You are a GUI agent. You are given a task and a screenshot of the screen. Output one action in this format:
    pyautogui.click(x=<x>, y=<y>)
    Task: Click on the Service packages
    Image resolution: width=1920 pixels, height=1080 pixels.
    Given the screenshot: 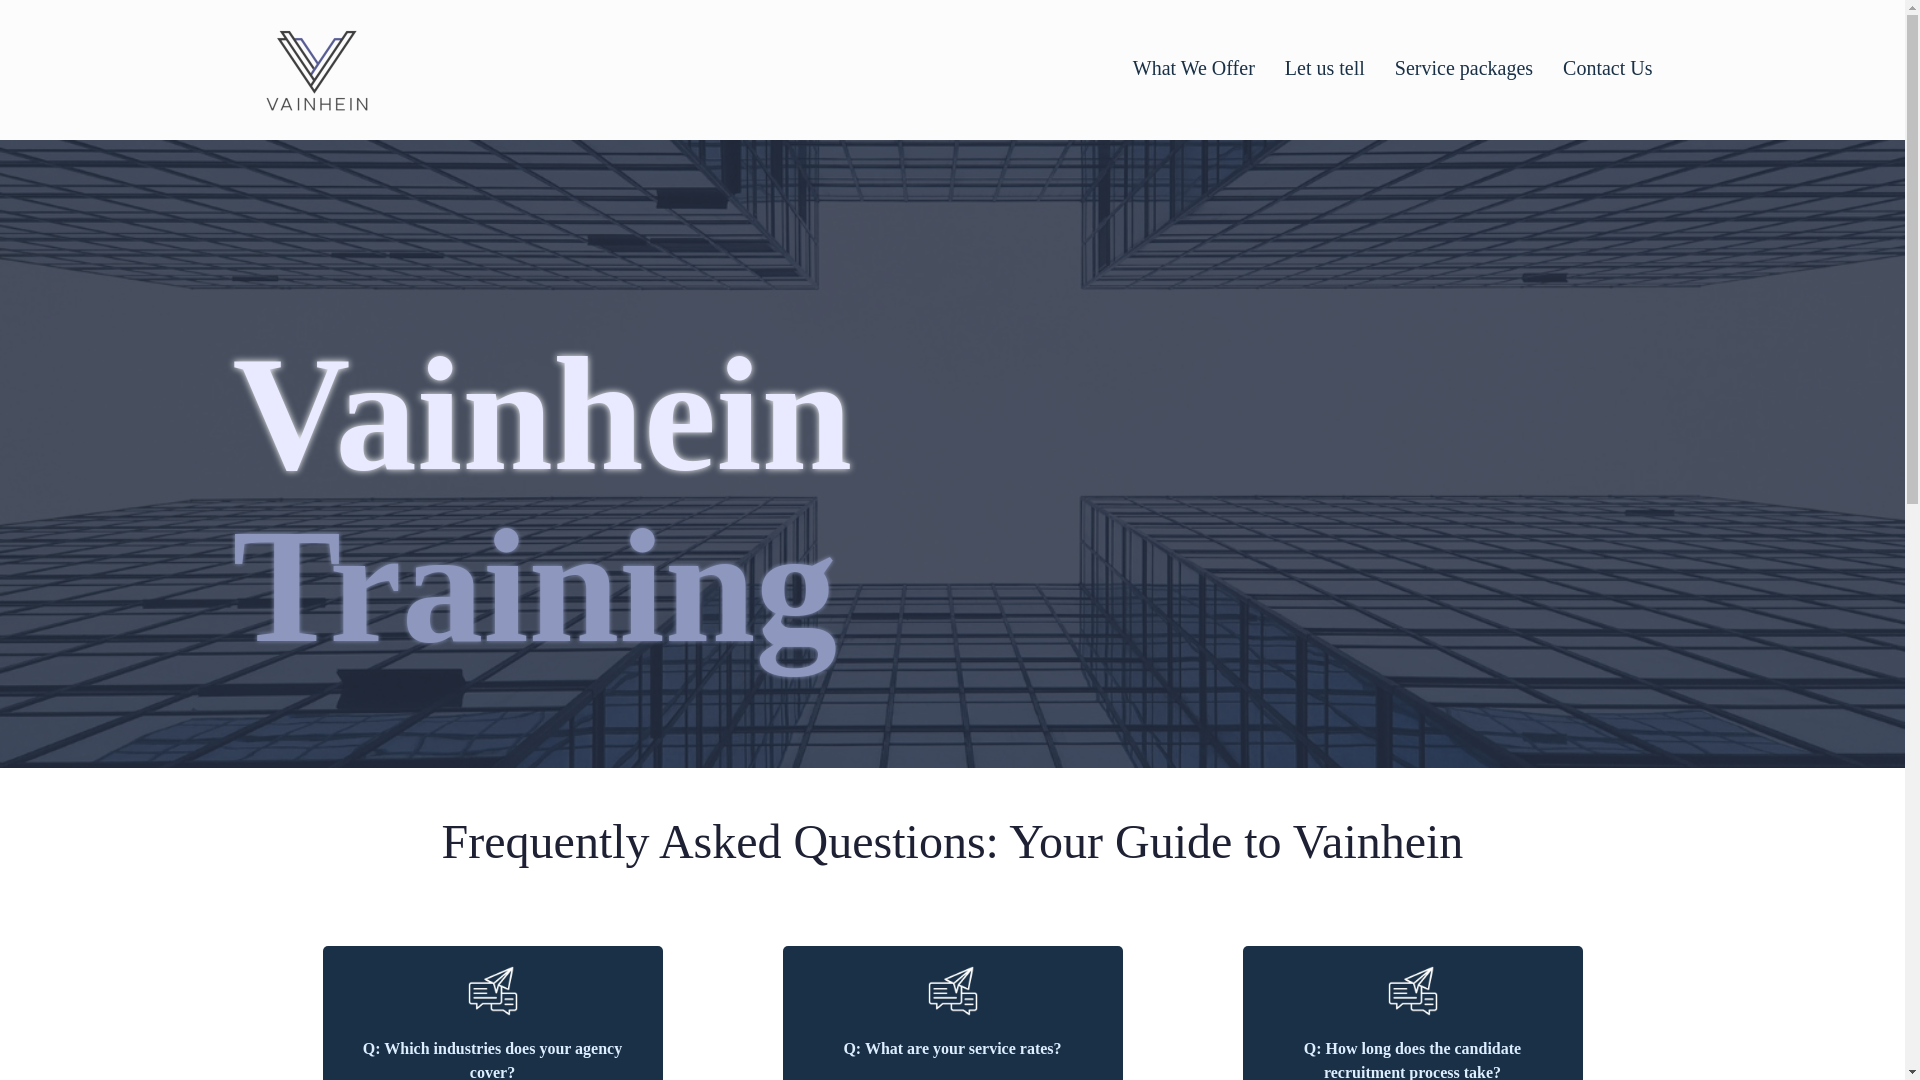 What is the action you would take?
    pyautogui.click(x=1464, y=69)
    